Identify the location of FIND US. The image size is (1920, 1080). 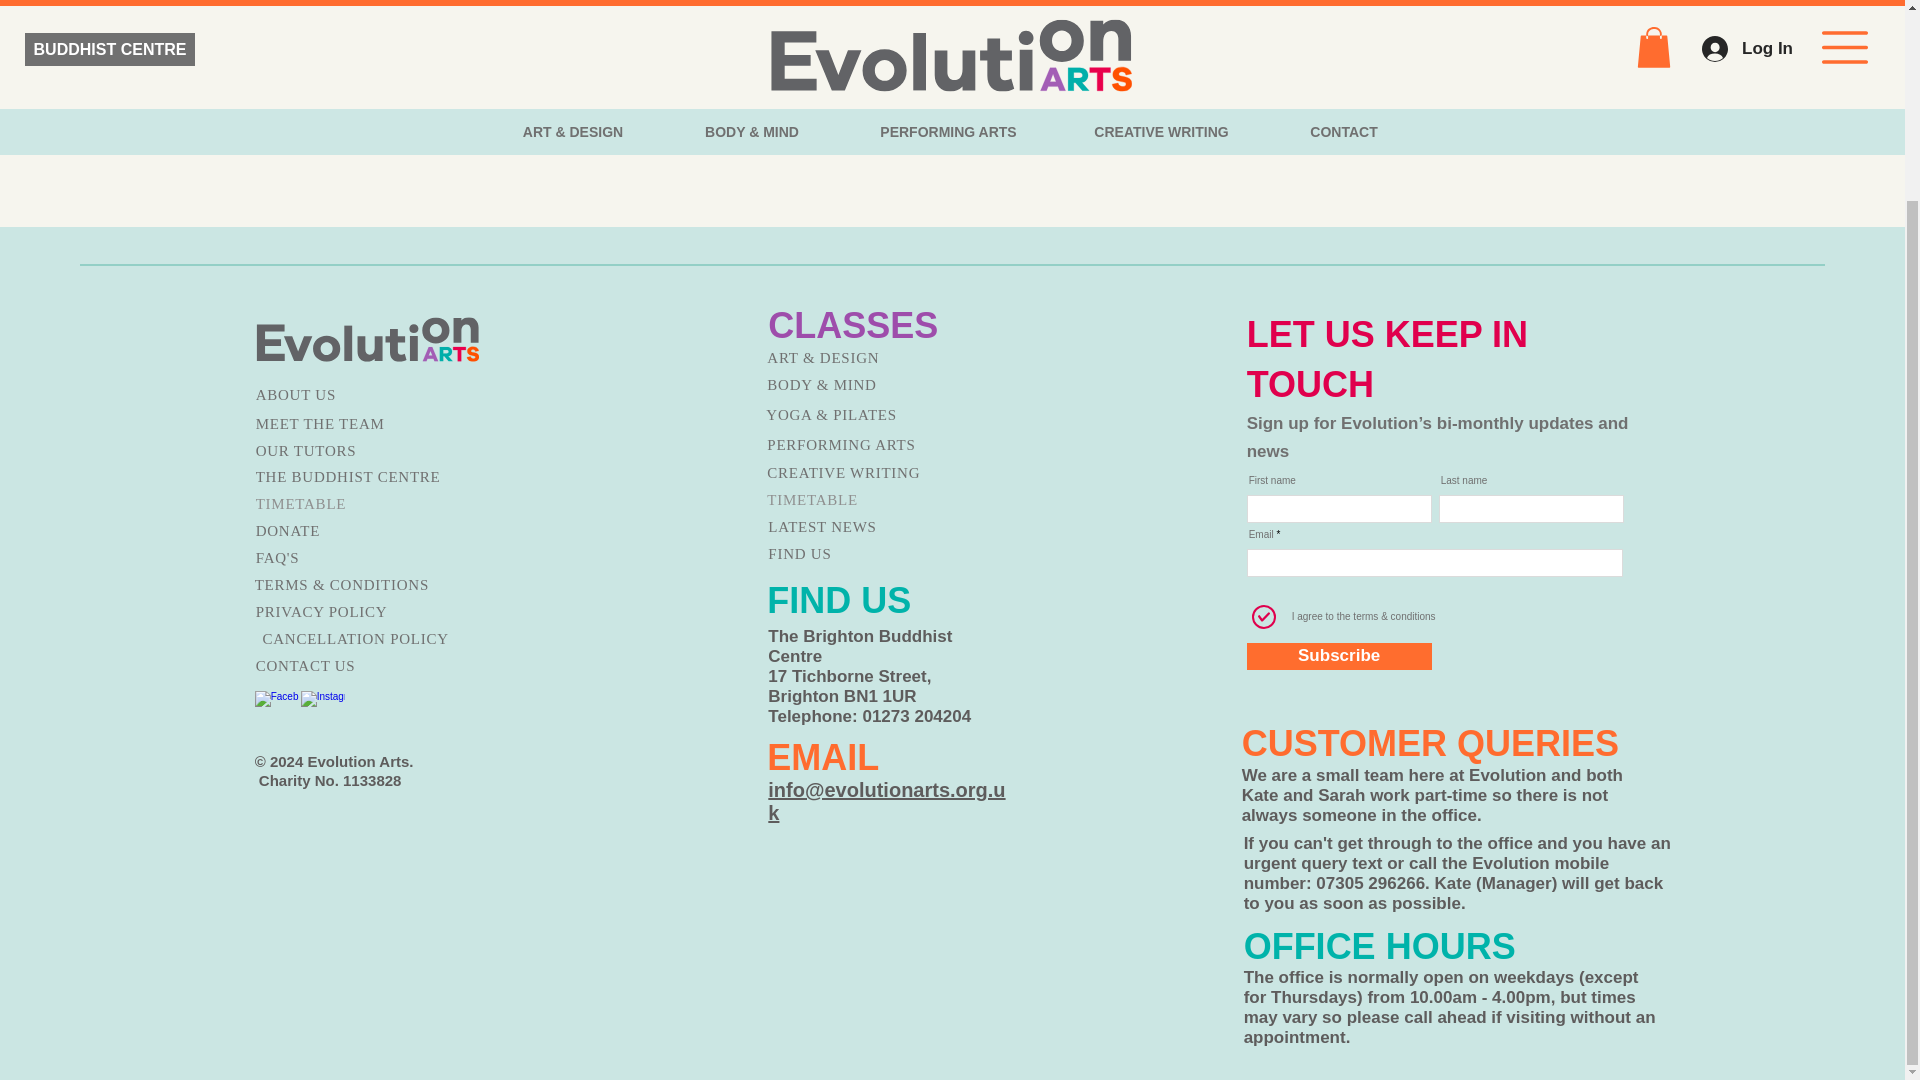
(872, 554).